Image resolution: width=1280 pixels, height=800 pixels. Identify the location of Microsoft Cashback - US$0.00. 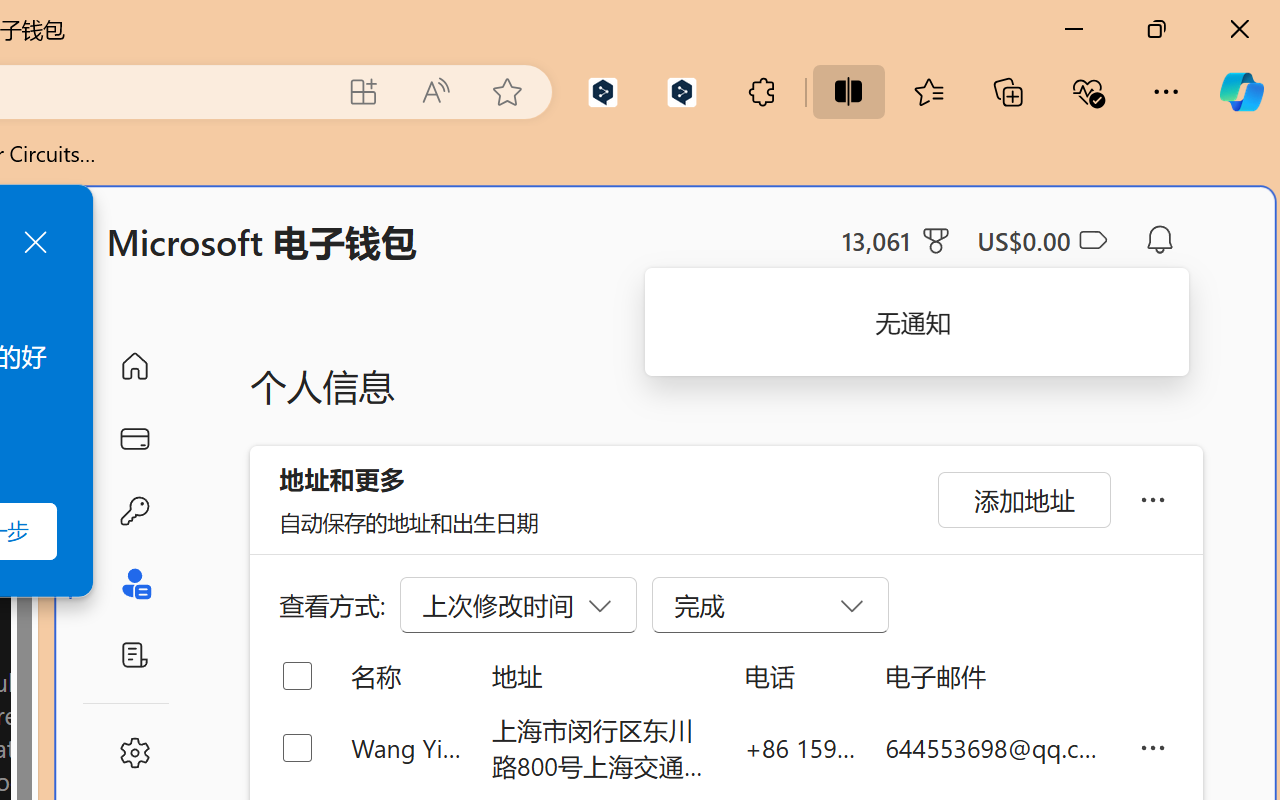
(1042, 240).